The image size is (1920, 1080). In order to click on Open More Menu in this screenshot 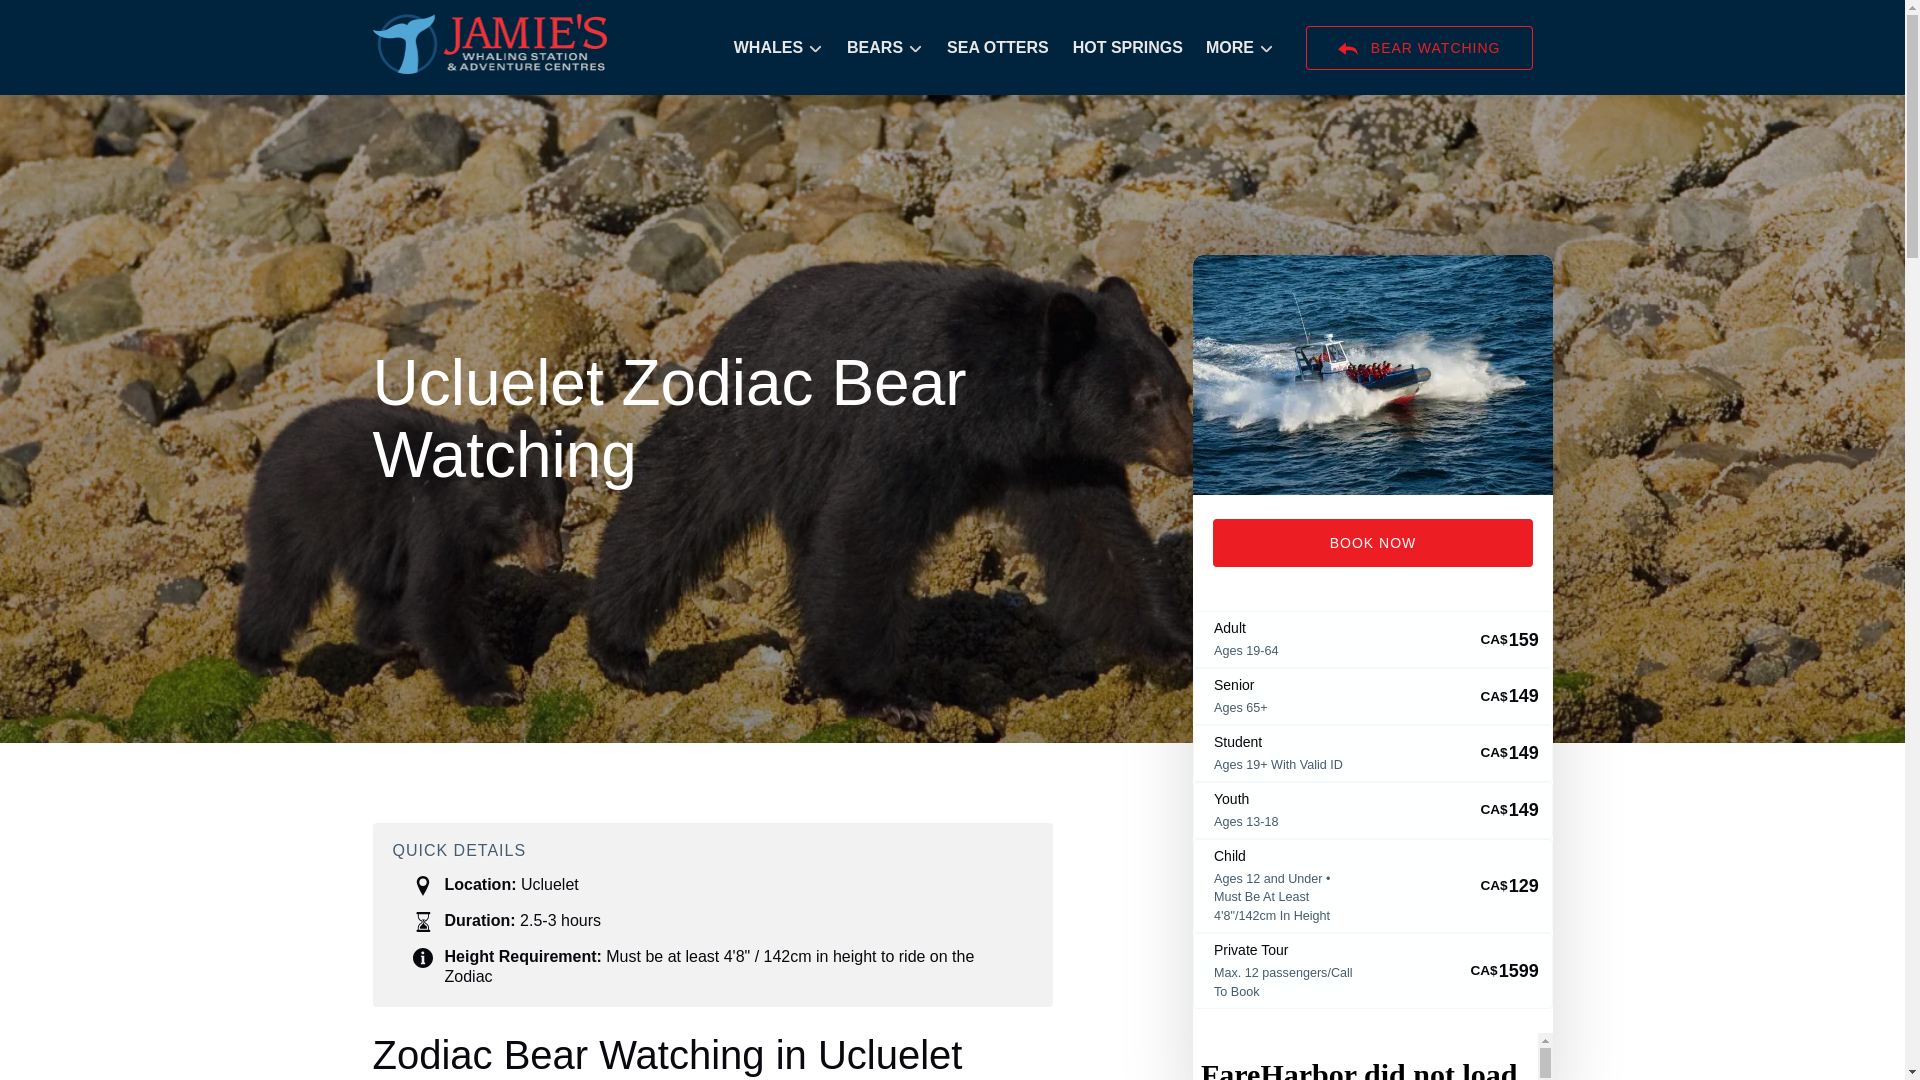, I will do `click(1244, 43)`.